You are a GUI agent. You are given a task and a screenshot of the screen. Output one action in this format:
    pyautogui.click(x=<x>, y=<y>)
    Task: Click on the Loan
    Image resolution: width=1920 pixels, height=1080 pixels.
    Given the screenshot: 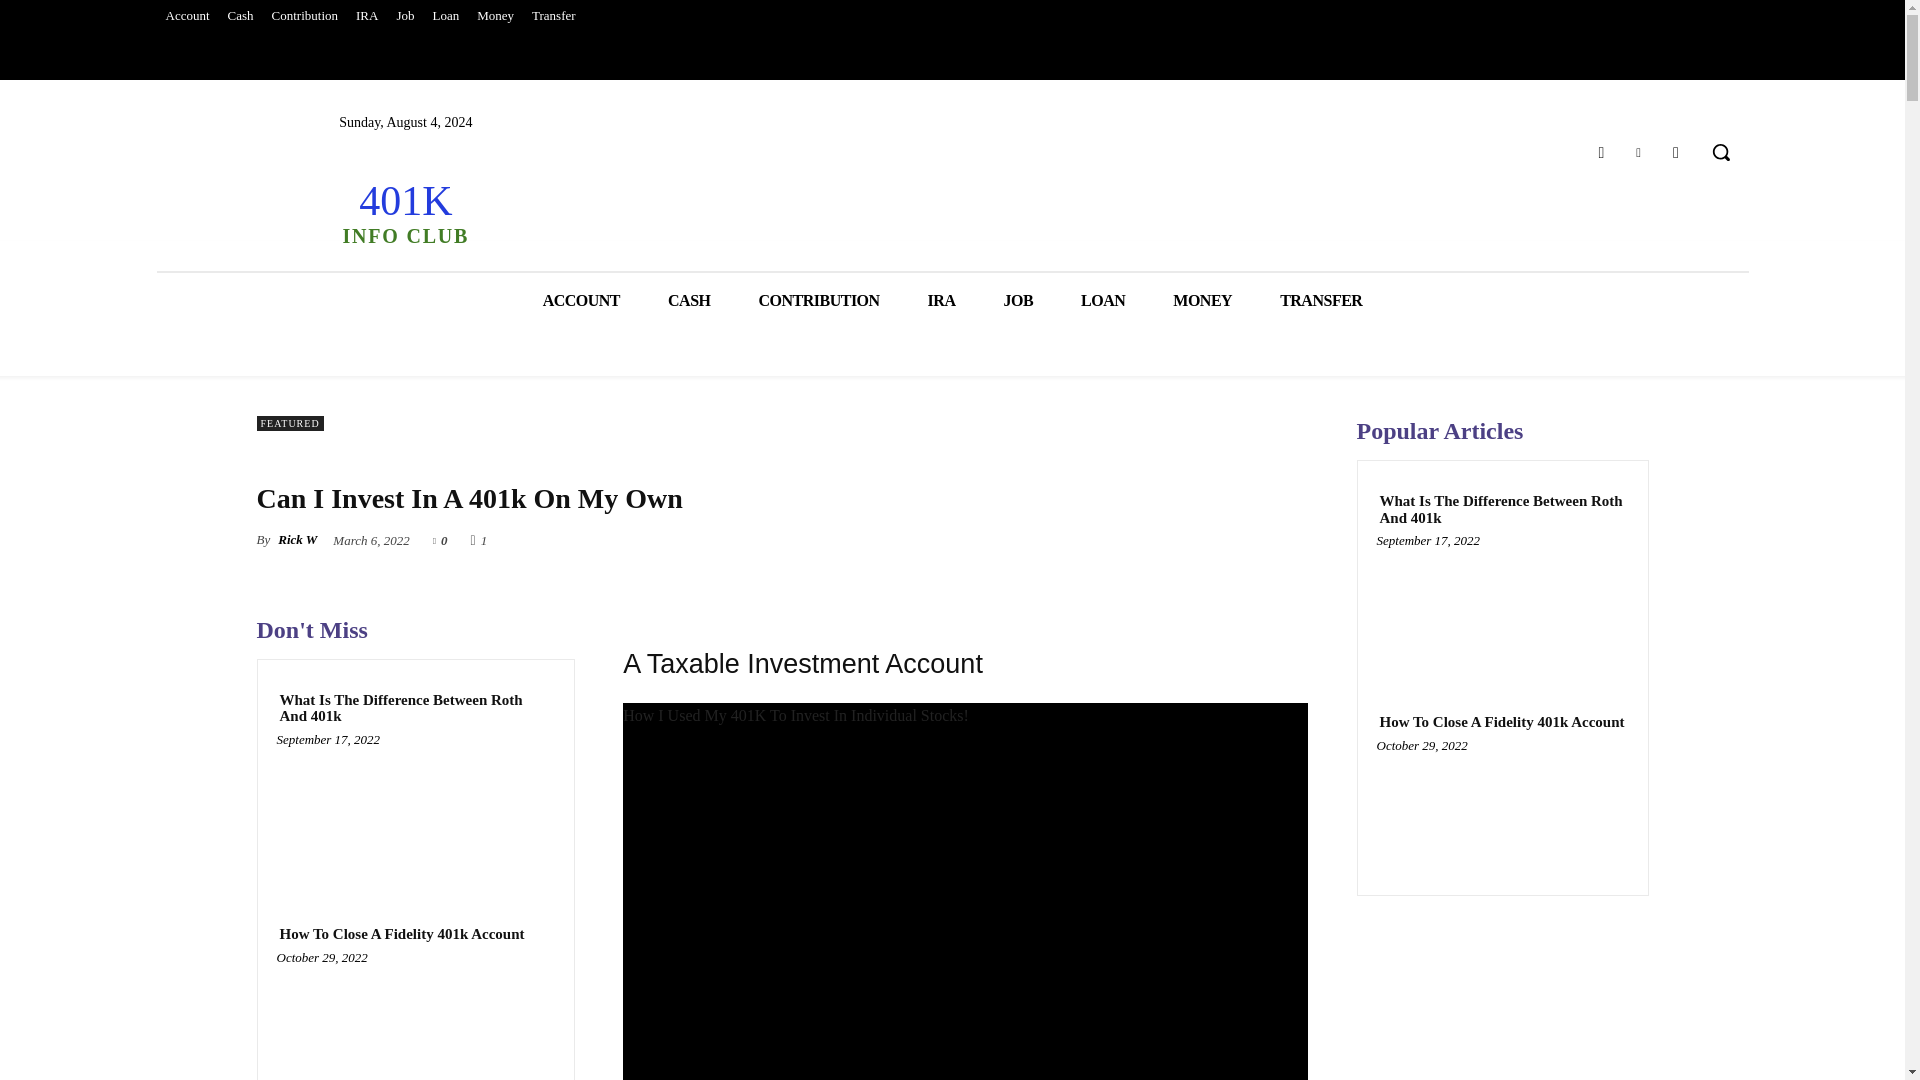 What is the action you would take?
    pyautogui.click(x=445, y=16)
    